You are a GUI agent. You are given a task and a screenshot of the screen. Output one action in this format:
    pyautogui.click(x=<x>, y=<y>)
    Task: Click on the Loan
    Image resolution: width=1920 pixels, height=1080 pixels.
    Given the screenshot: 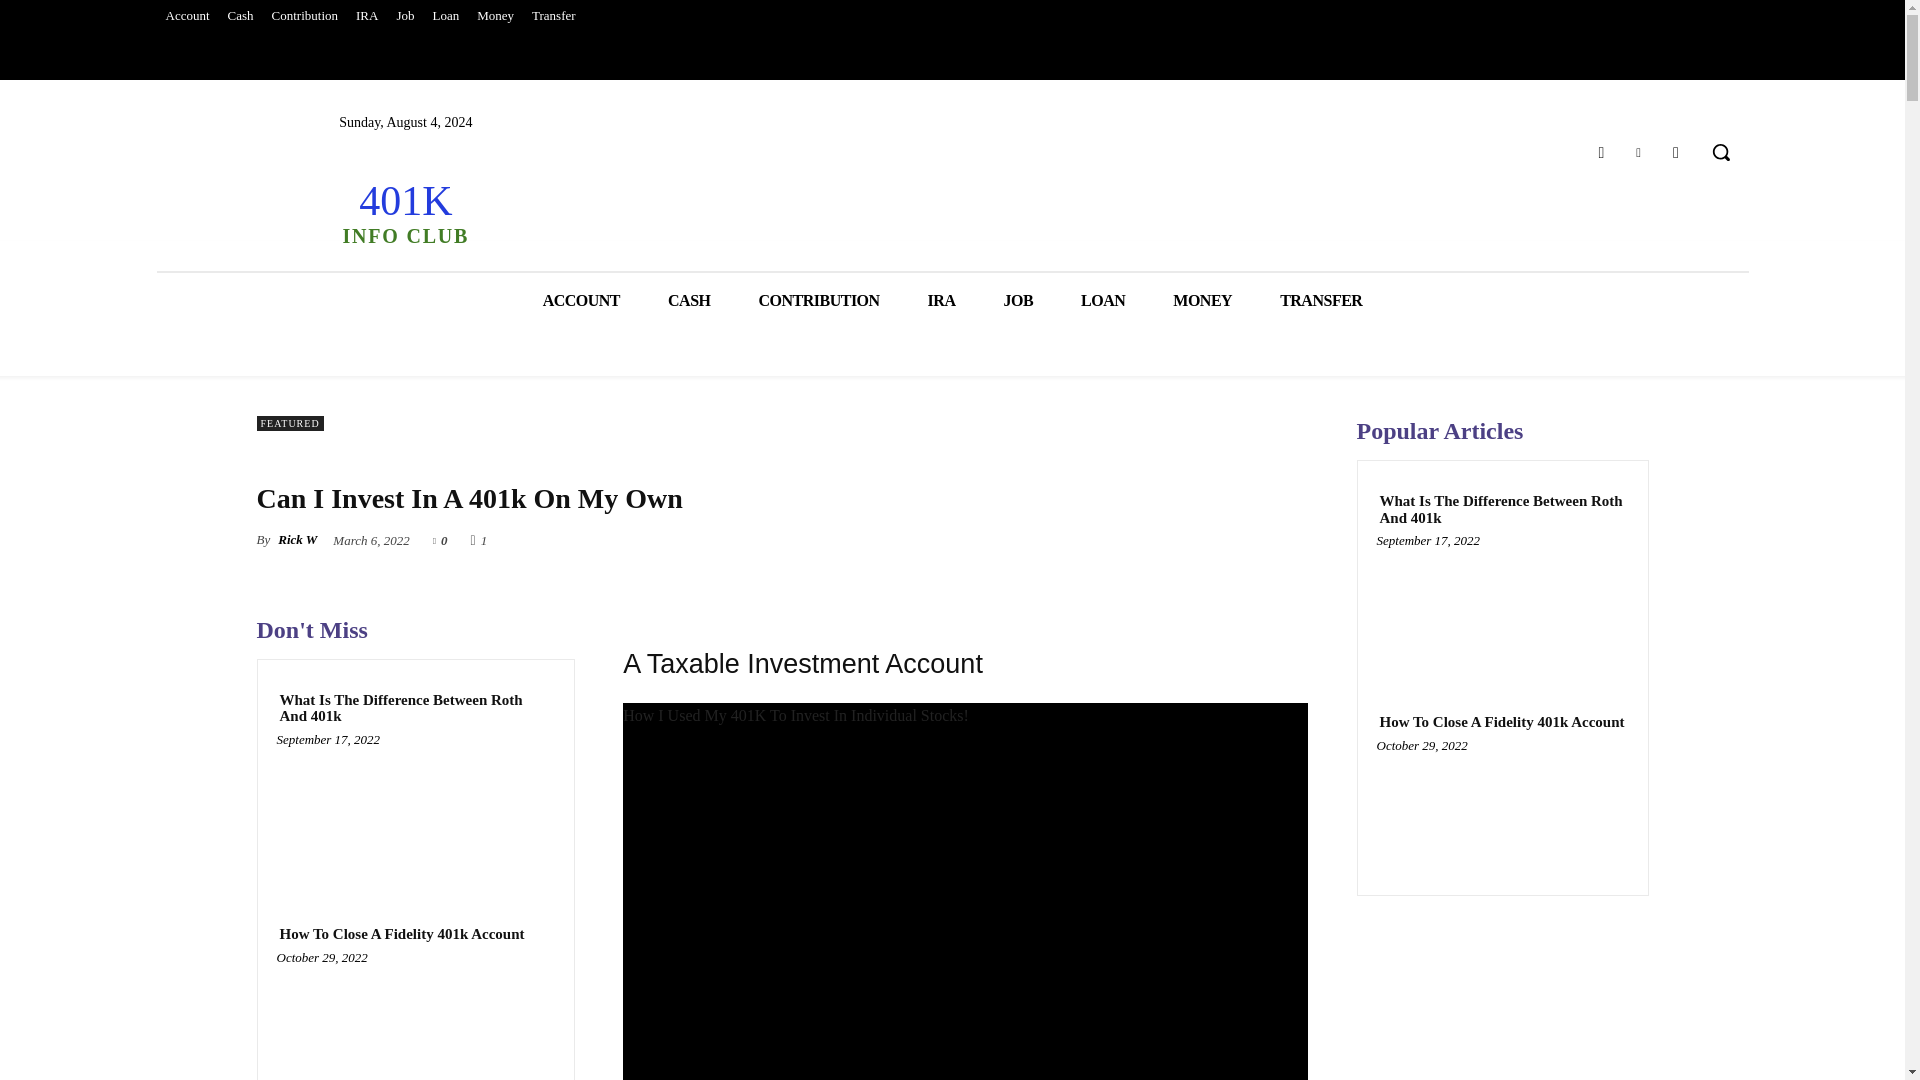 What is the action you would take?
    pyautogui.click(x=445, y=16)
    